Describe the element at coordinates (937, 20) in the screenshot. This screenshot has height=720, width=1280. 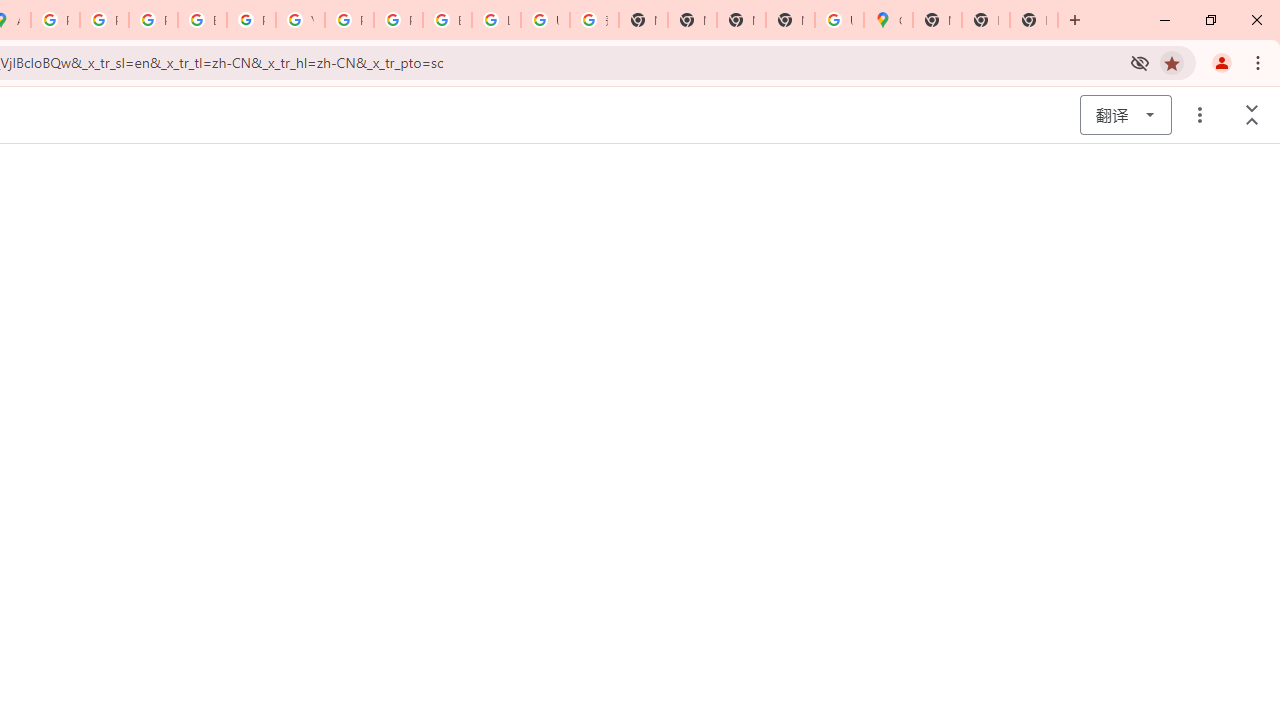
I see `New Tab` at that location.